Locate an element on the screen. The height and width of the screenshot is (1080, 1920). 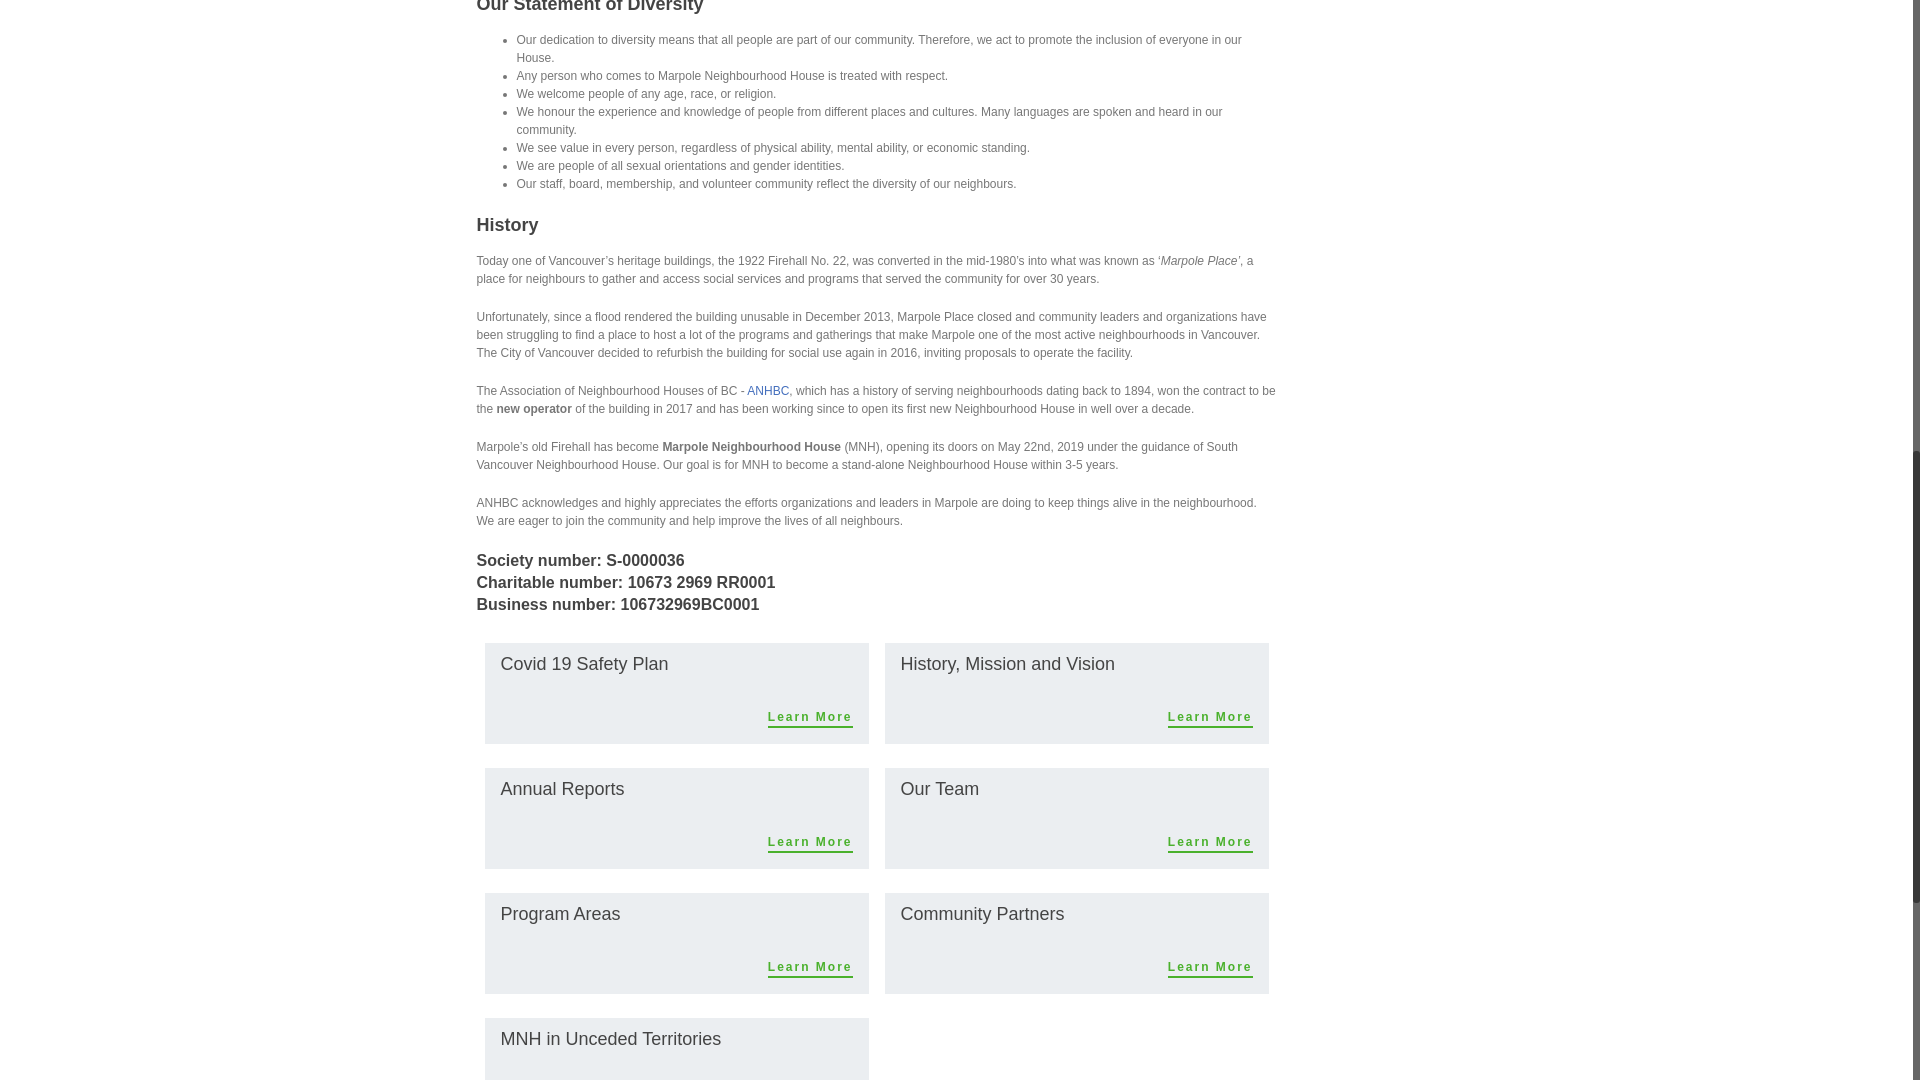
Program Areas is located at coordinates (560, 914).